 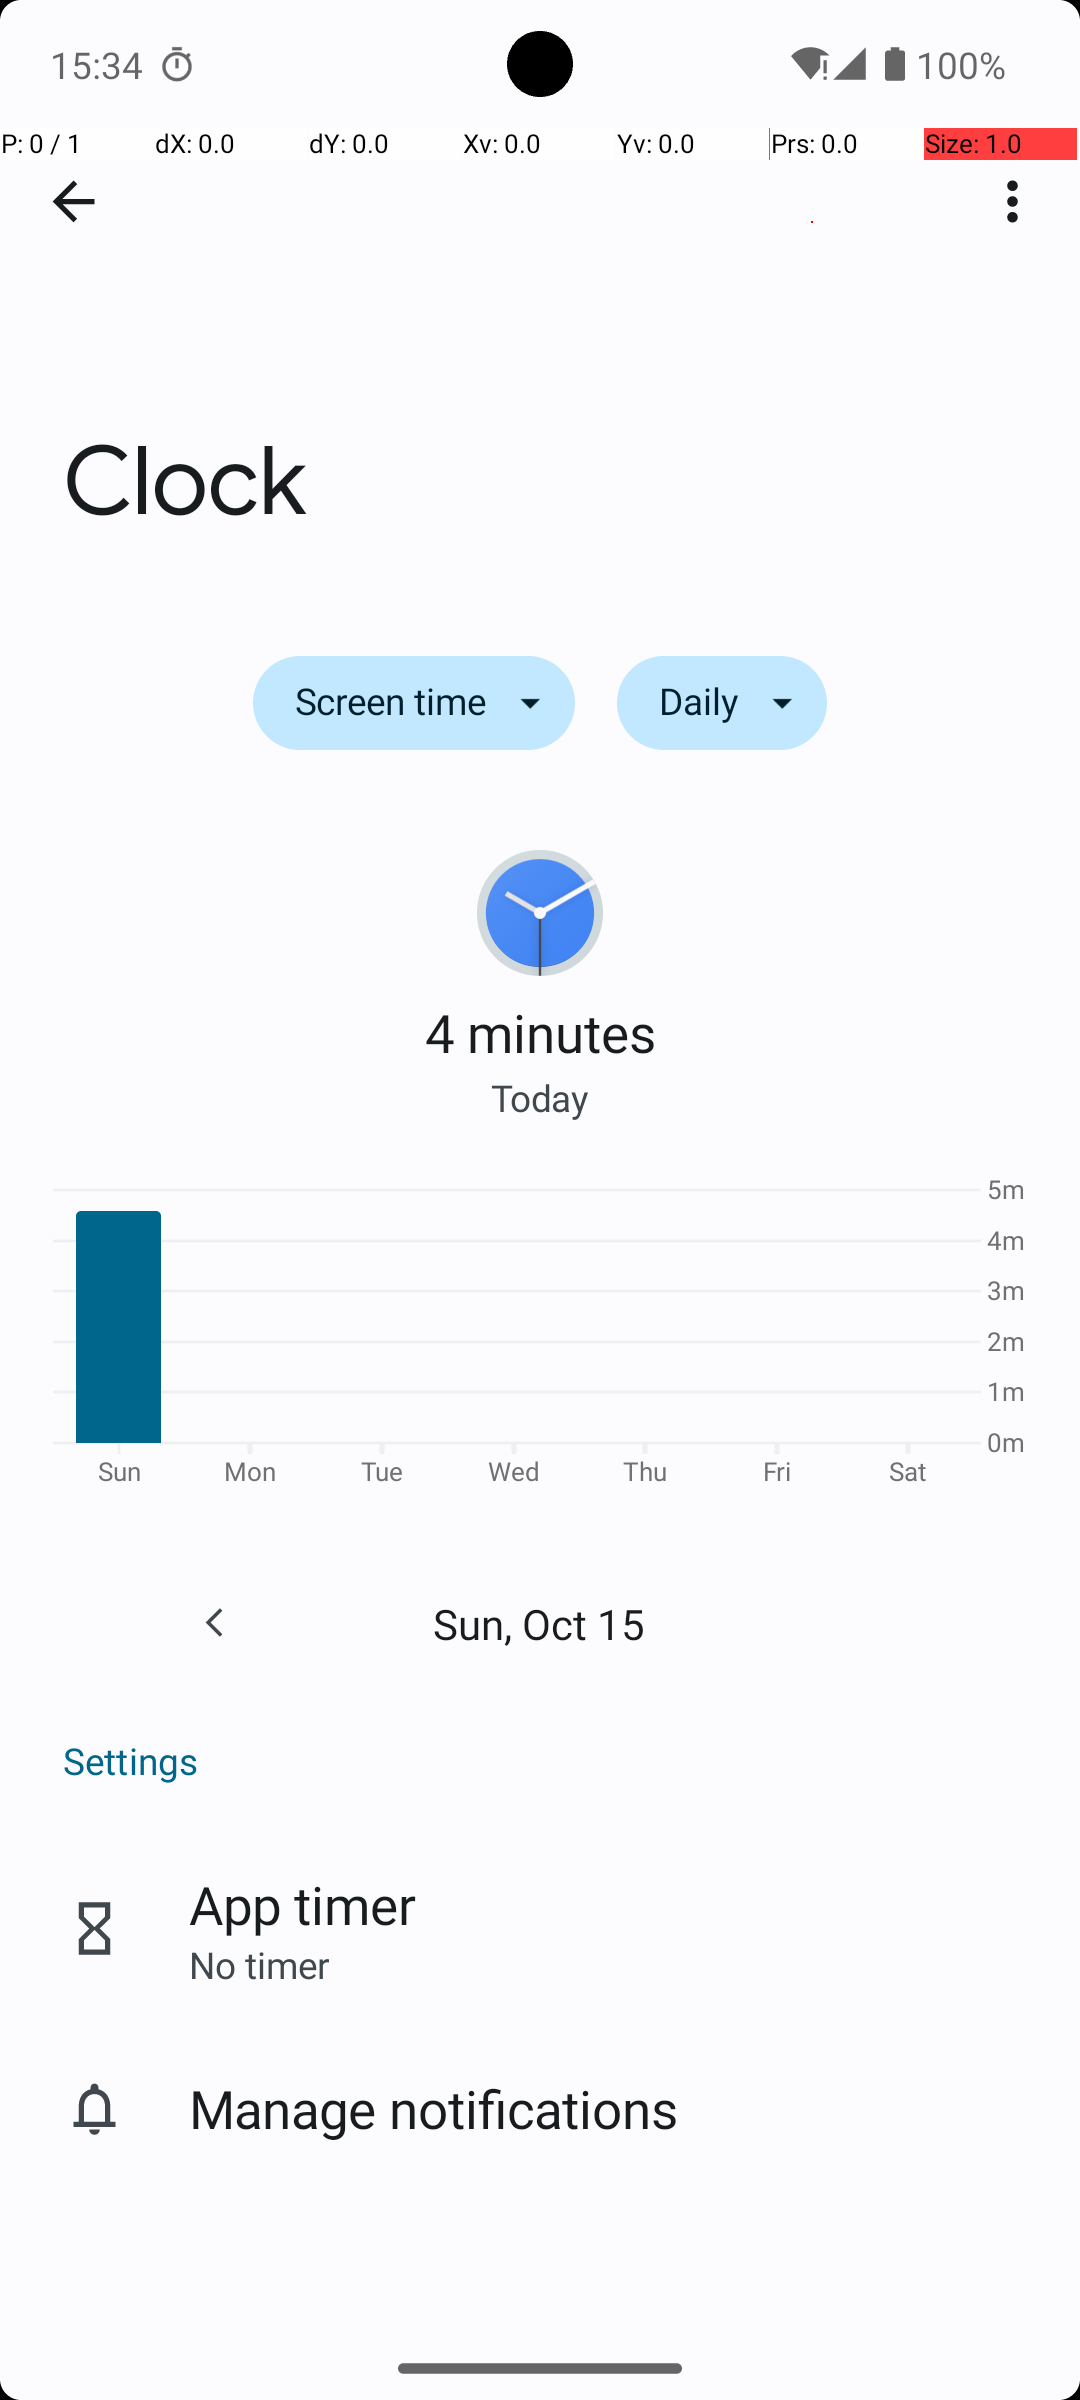 I want to click on Bar Chart. Showing App usage data with 7 data points., so click(x=540, y=1338).